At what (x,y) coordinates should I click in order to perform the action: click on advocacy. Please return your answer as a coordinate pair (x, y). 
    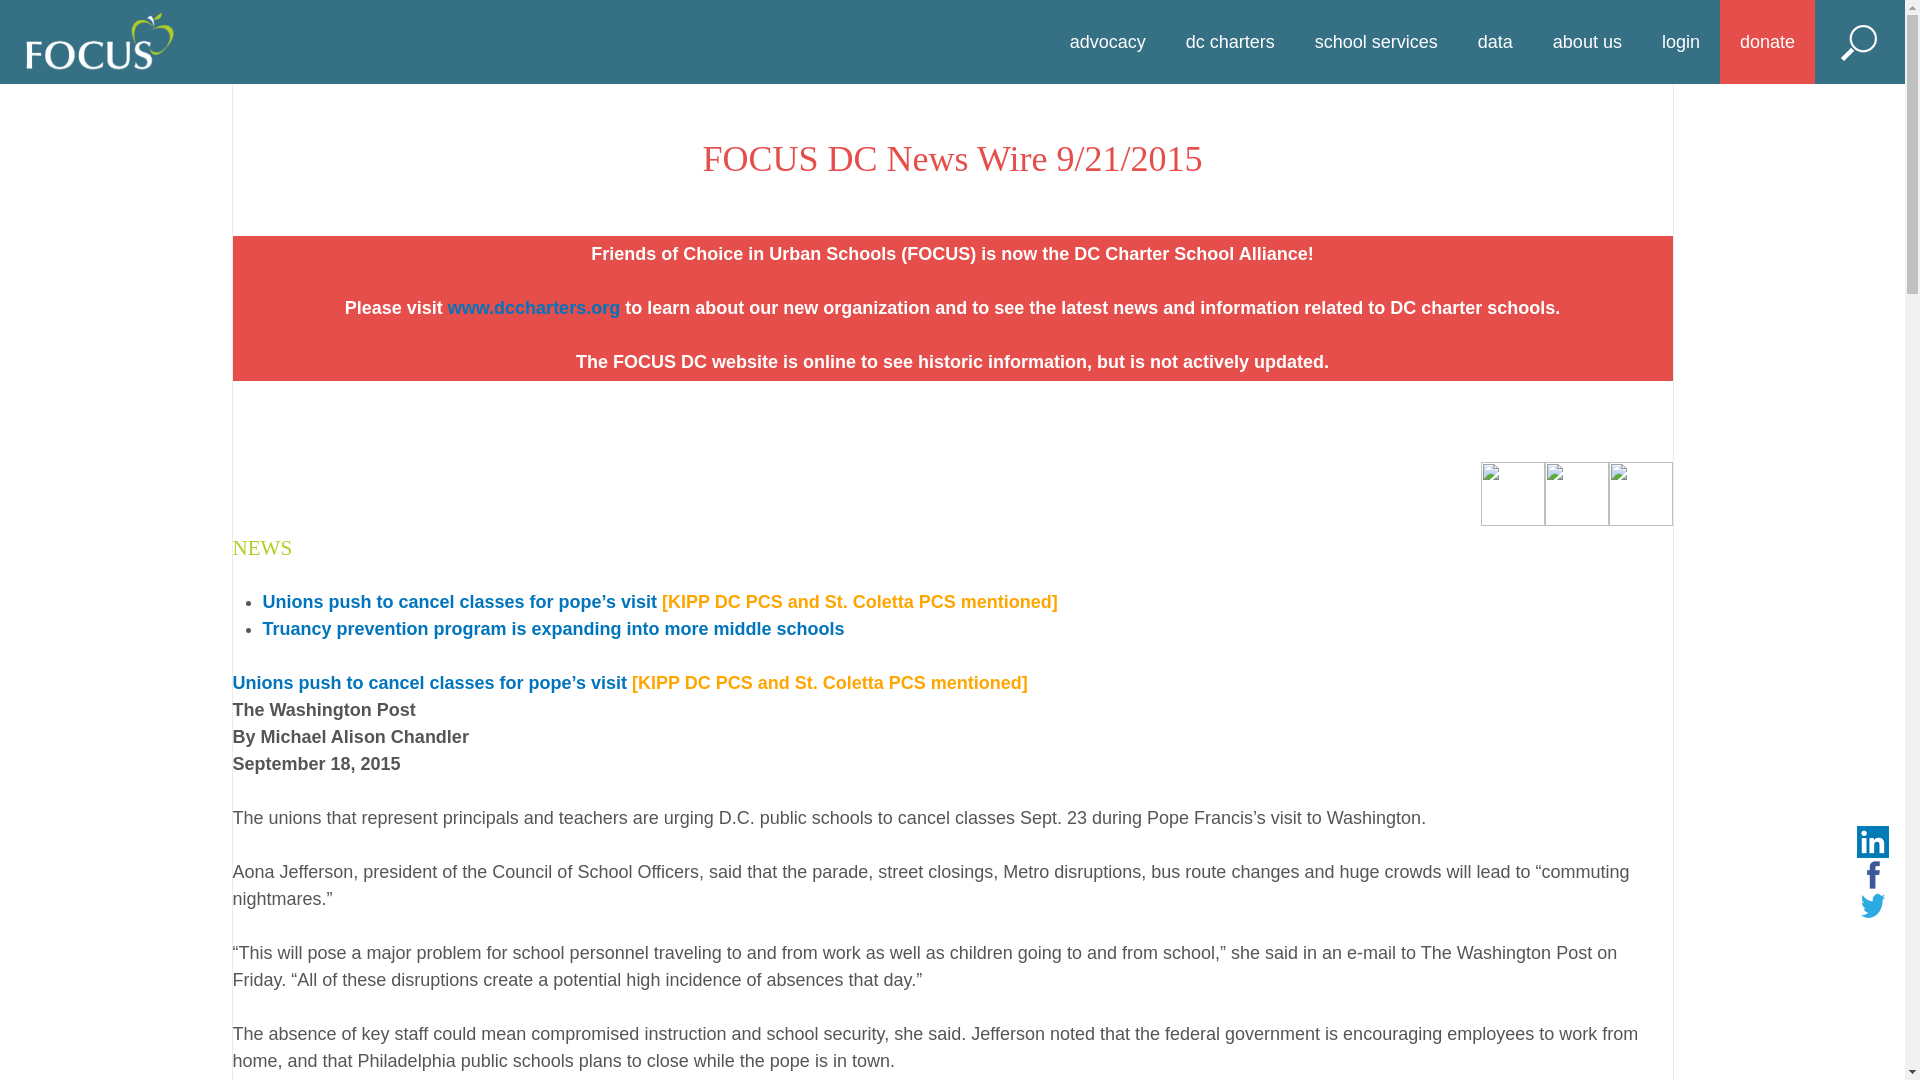
    Looking at the image, I should click on (1108, 42).